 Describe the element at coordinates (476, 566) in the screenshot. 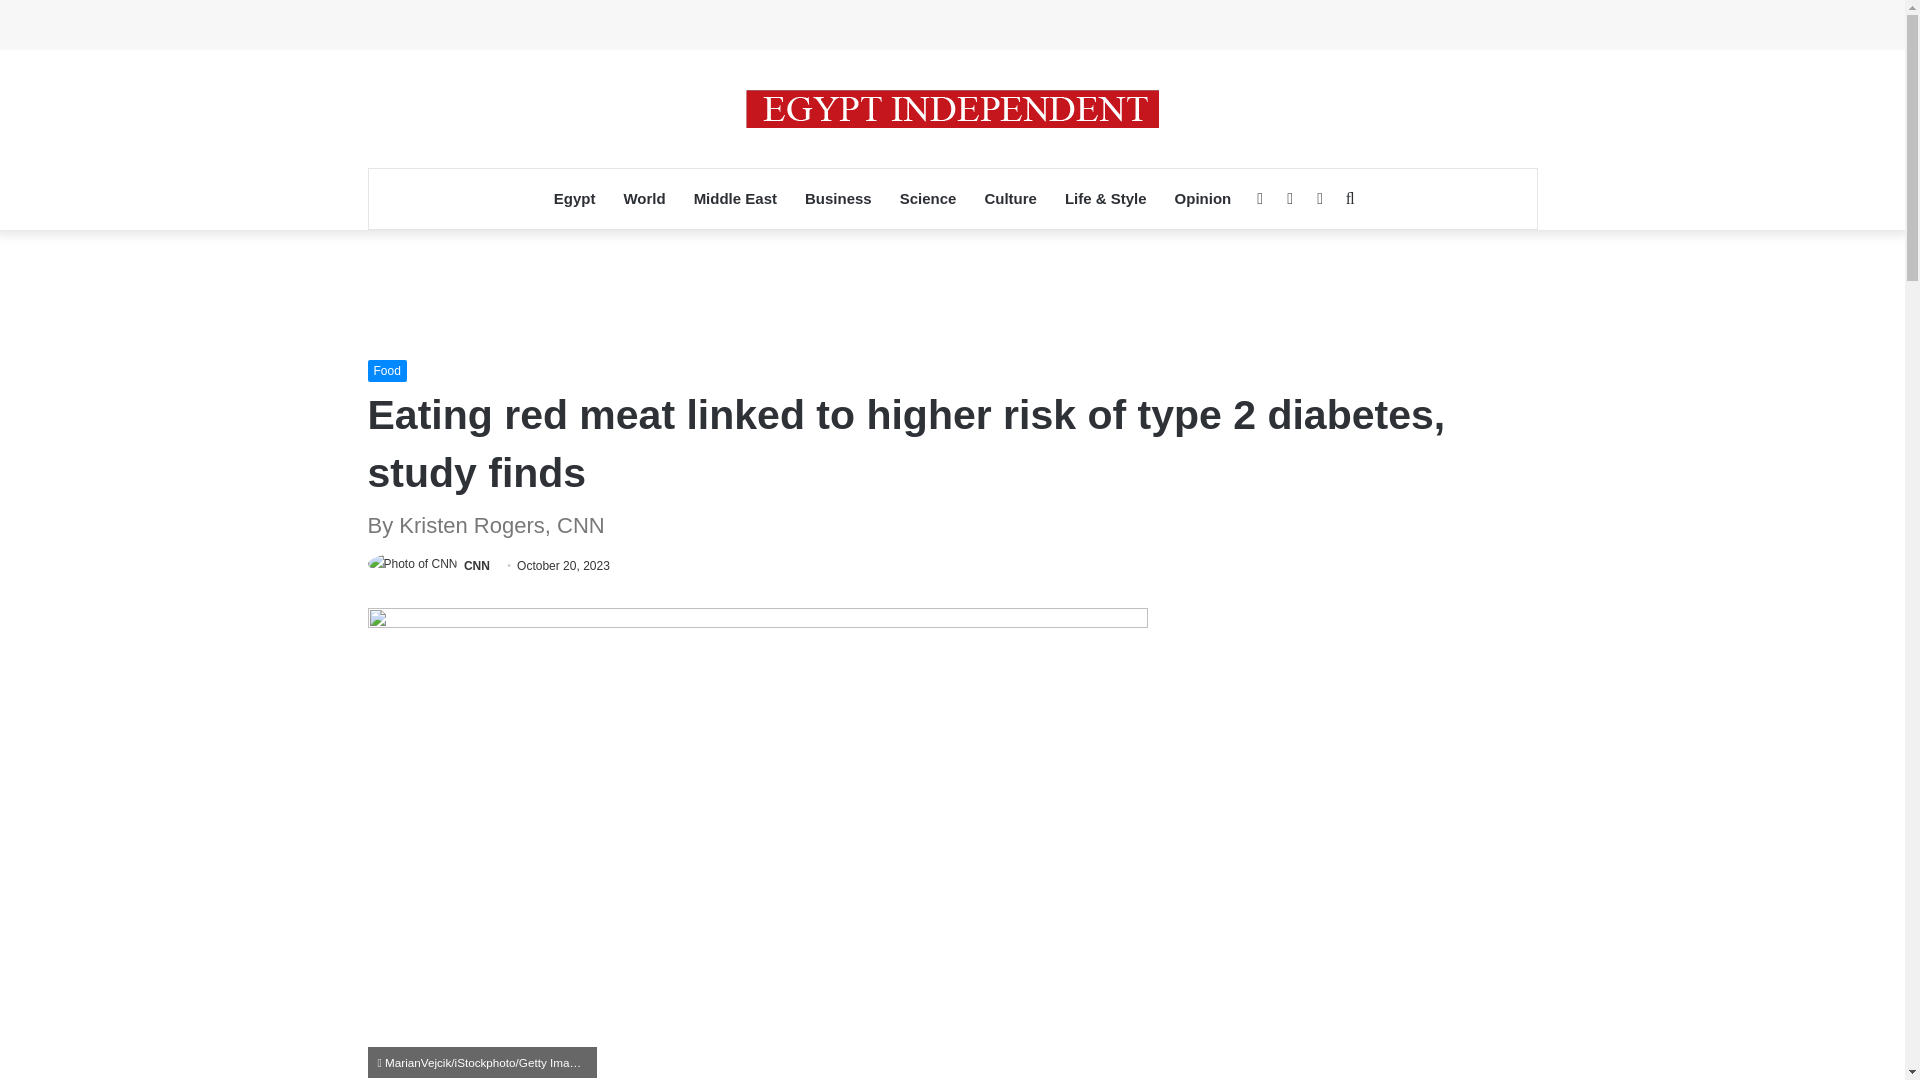

I see `CNN` at that location.